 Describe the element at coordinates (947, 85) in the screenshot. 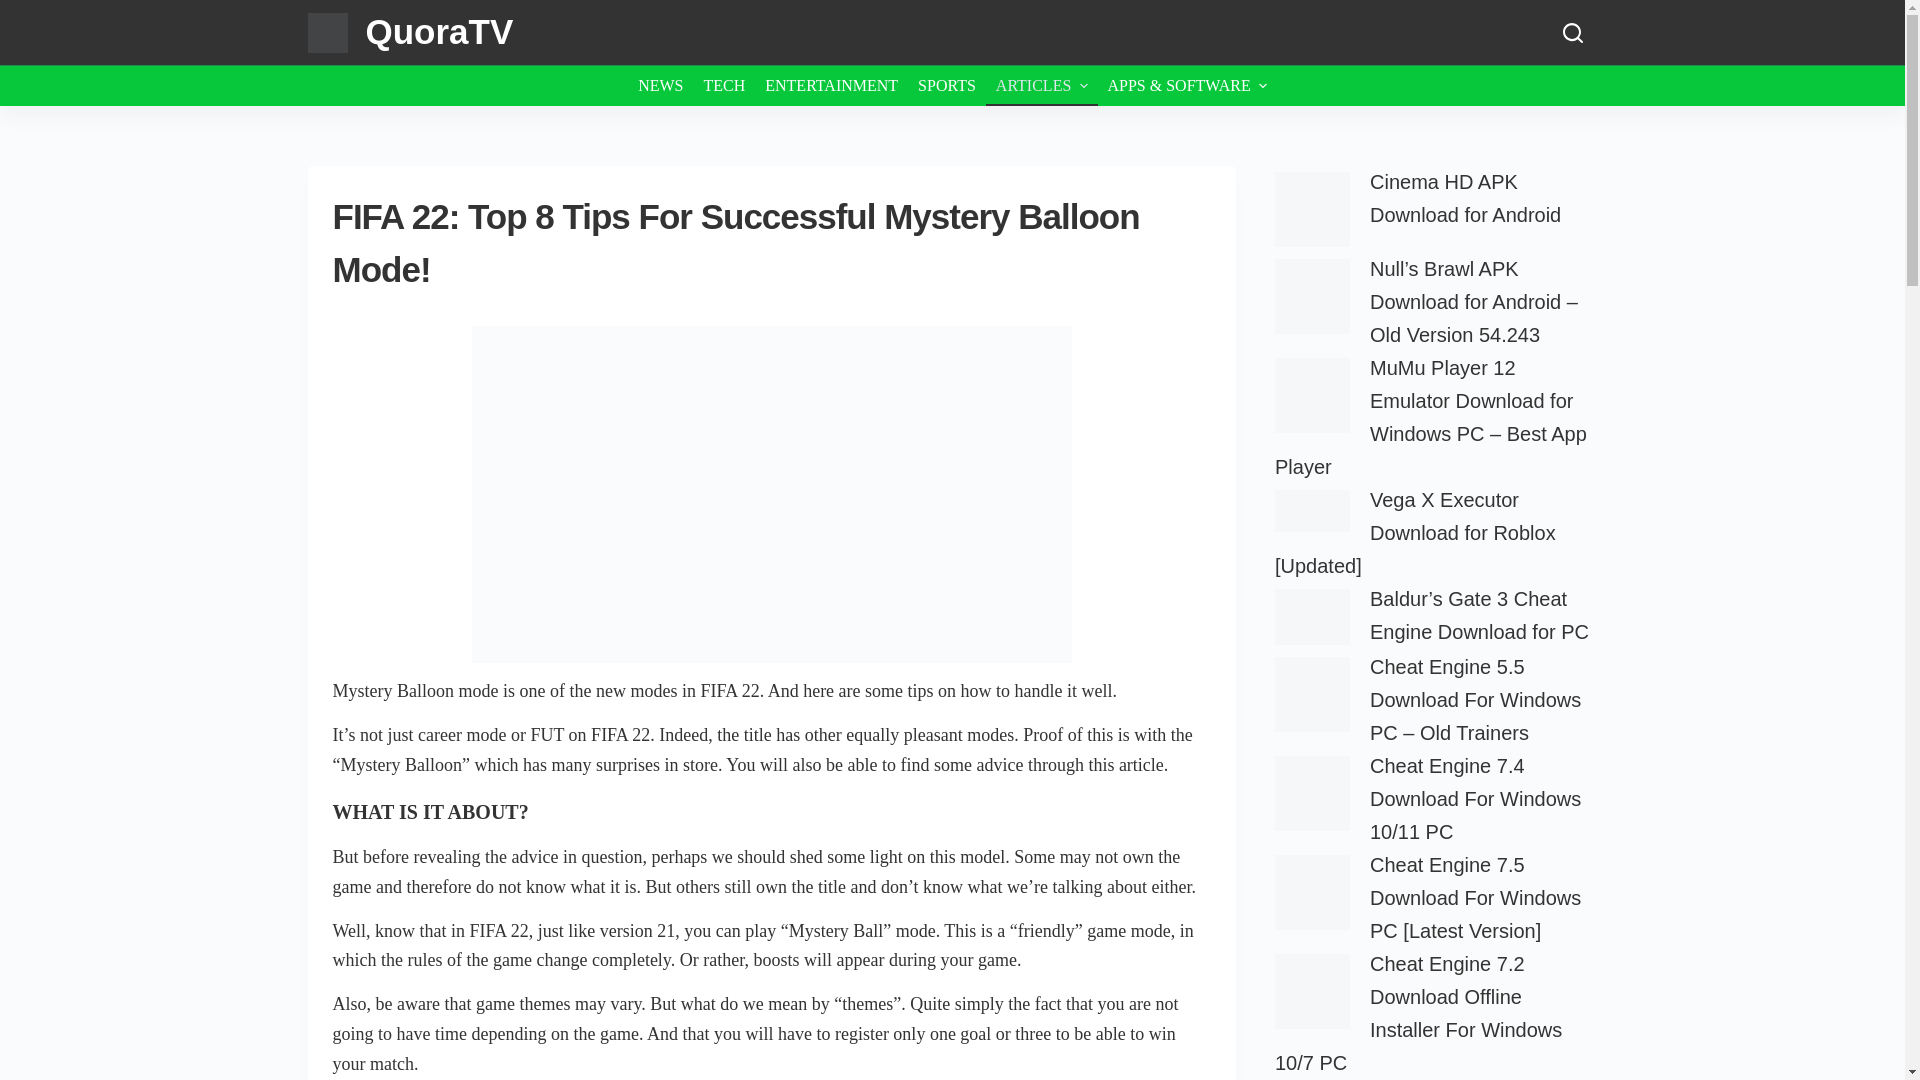

I see `SPORTS` at that location.